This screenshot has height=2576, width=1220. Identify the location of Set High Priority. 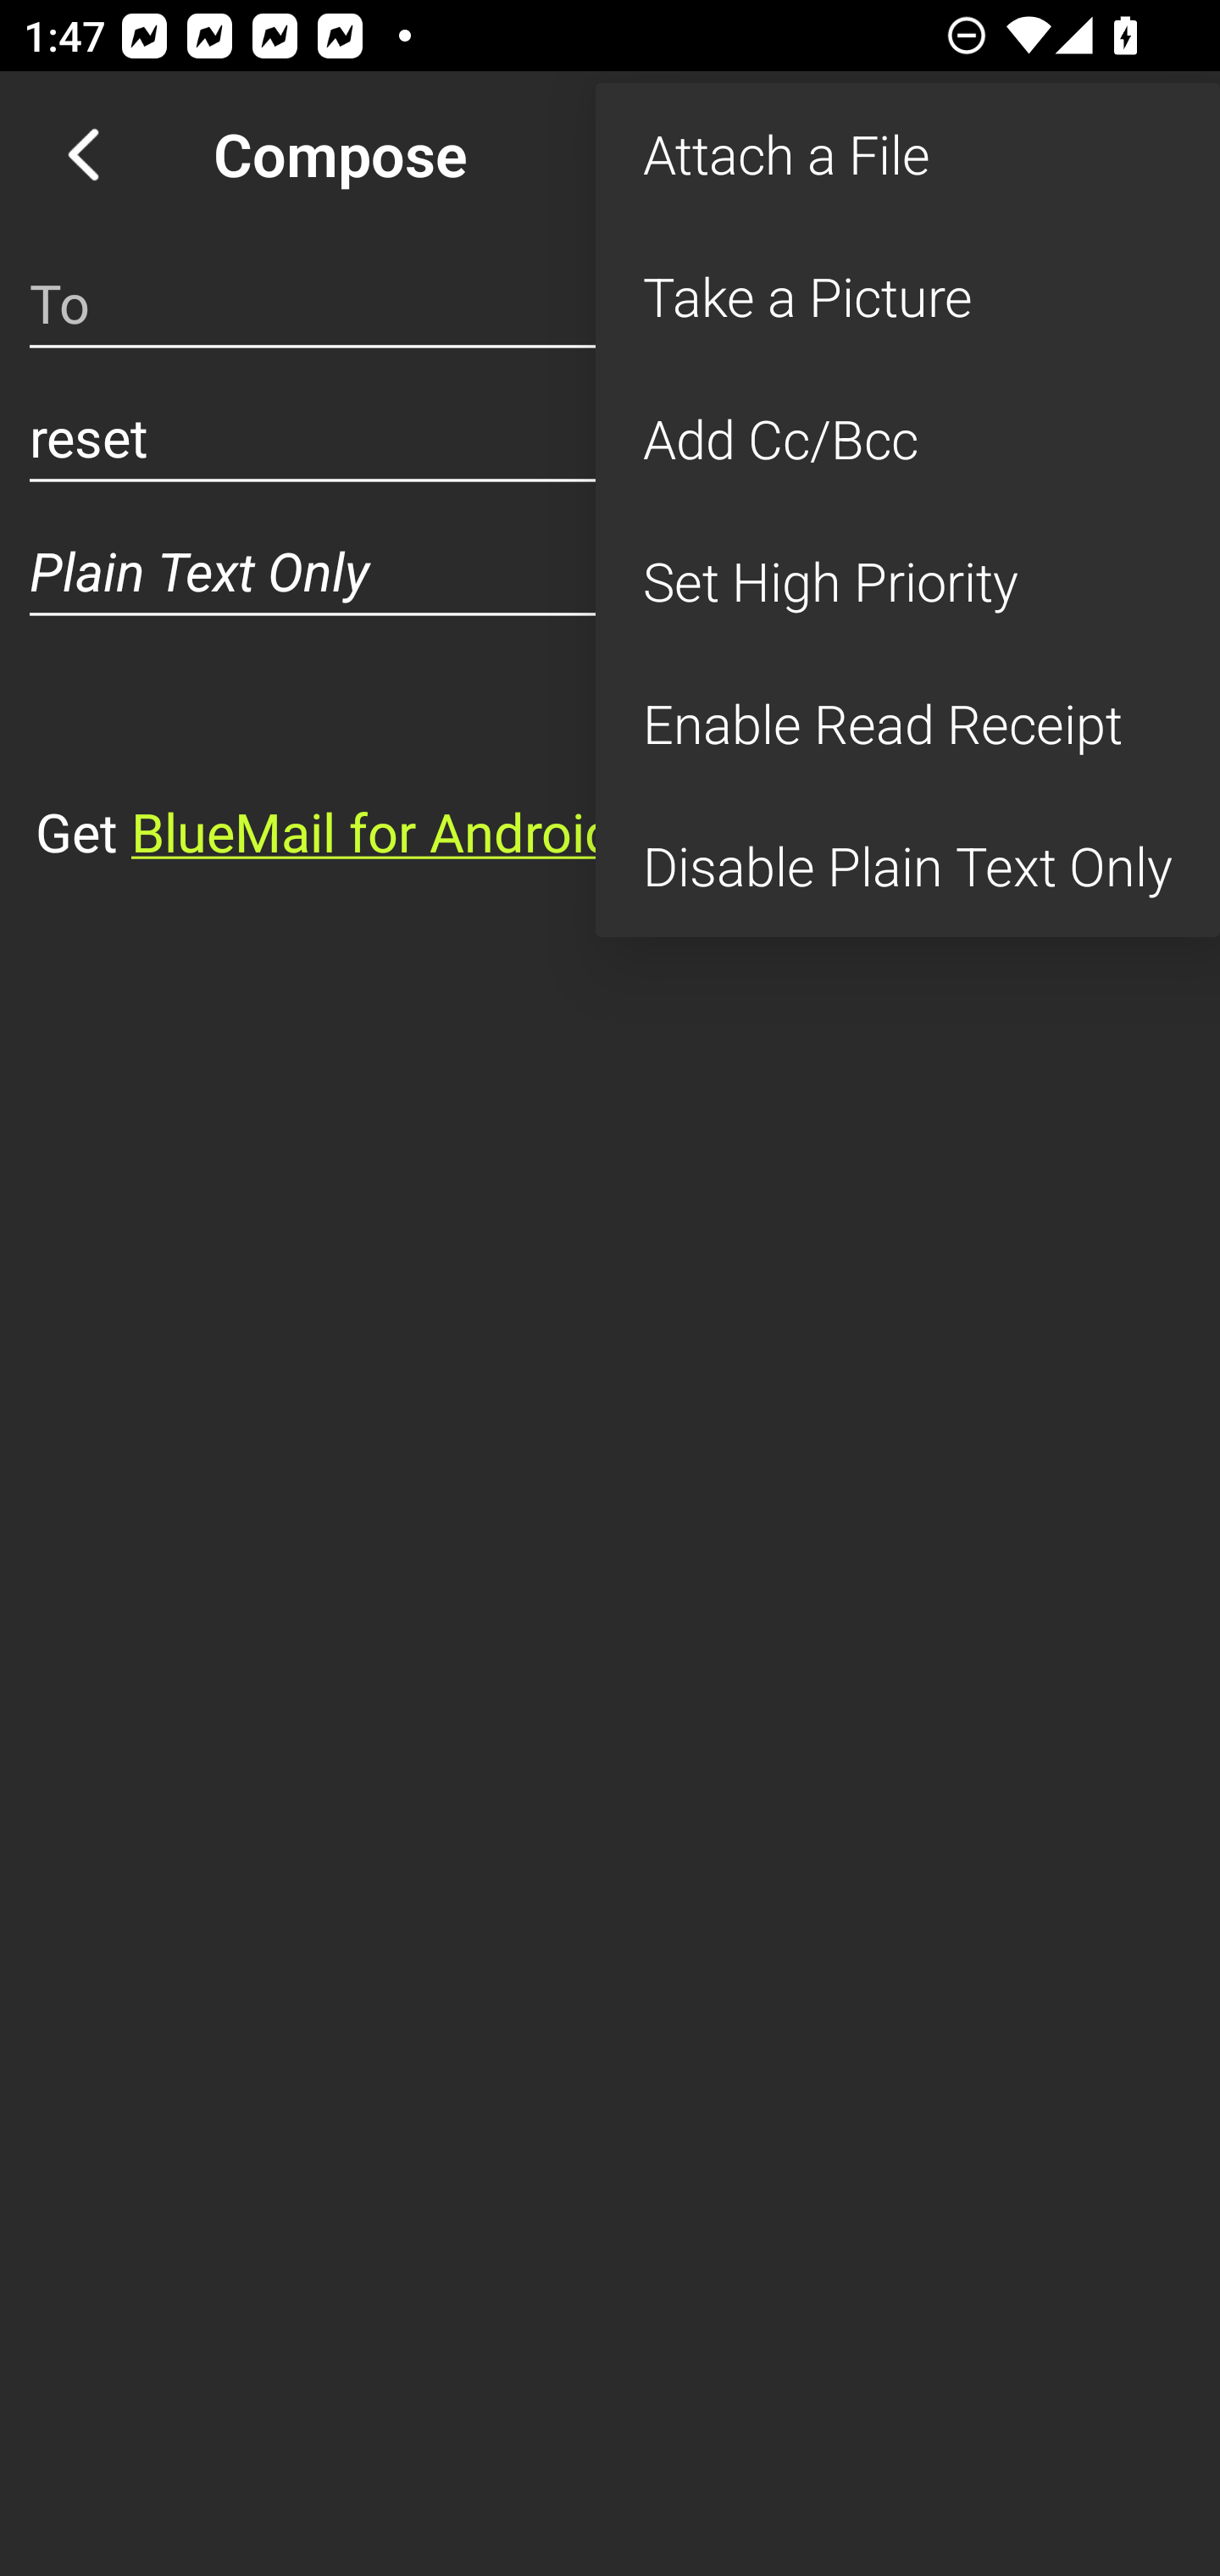
(907, 580).